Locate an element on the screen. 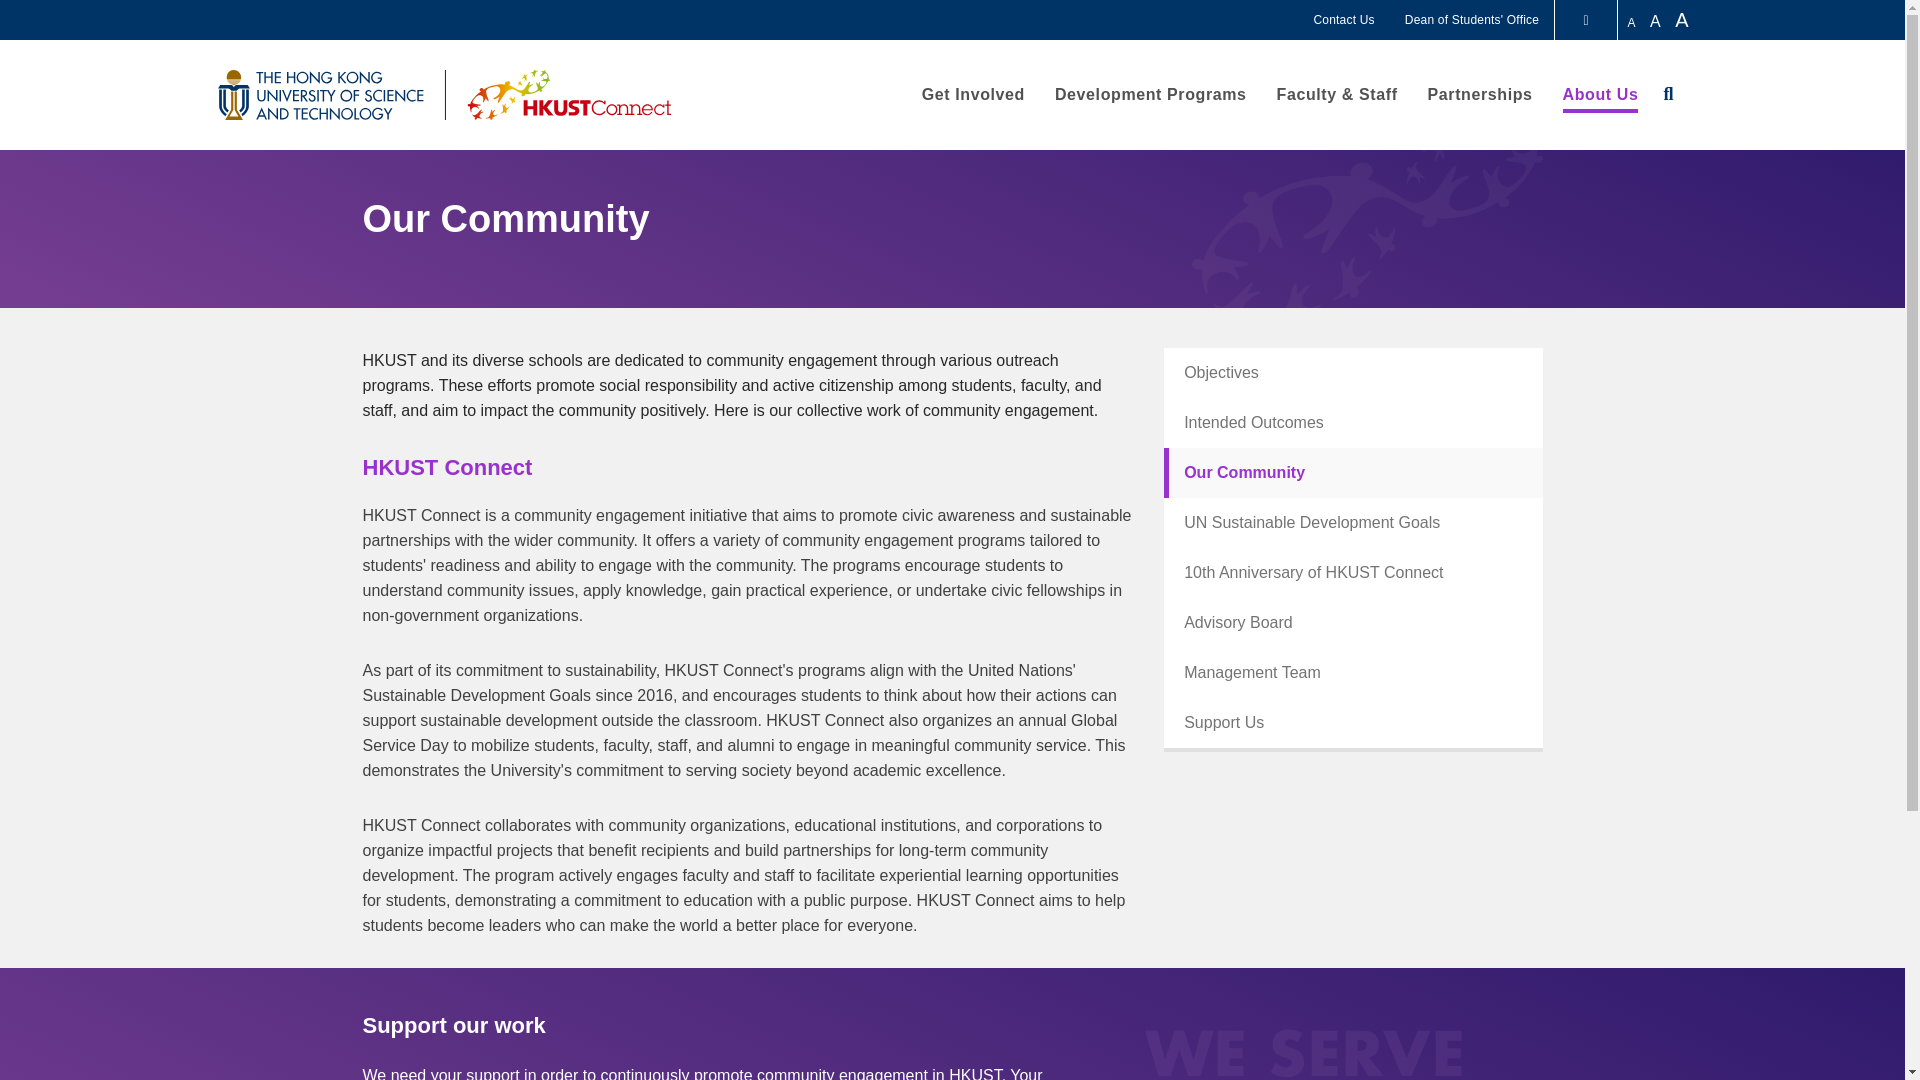 The height and width of the screenshot is (1080, 1920). Partnerships is located at coordinates (1480, 94).